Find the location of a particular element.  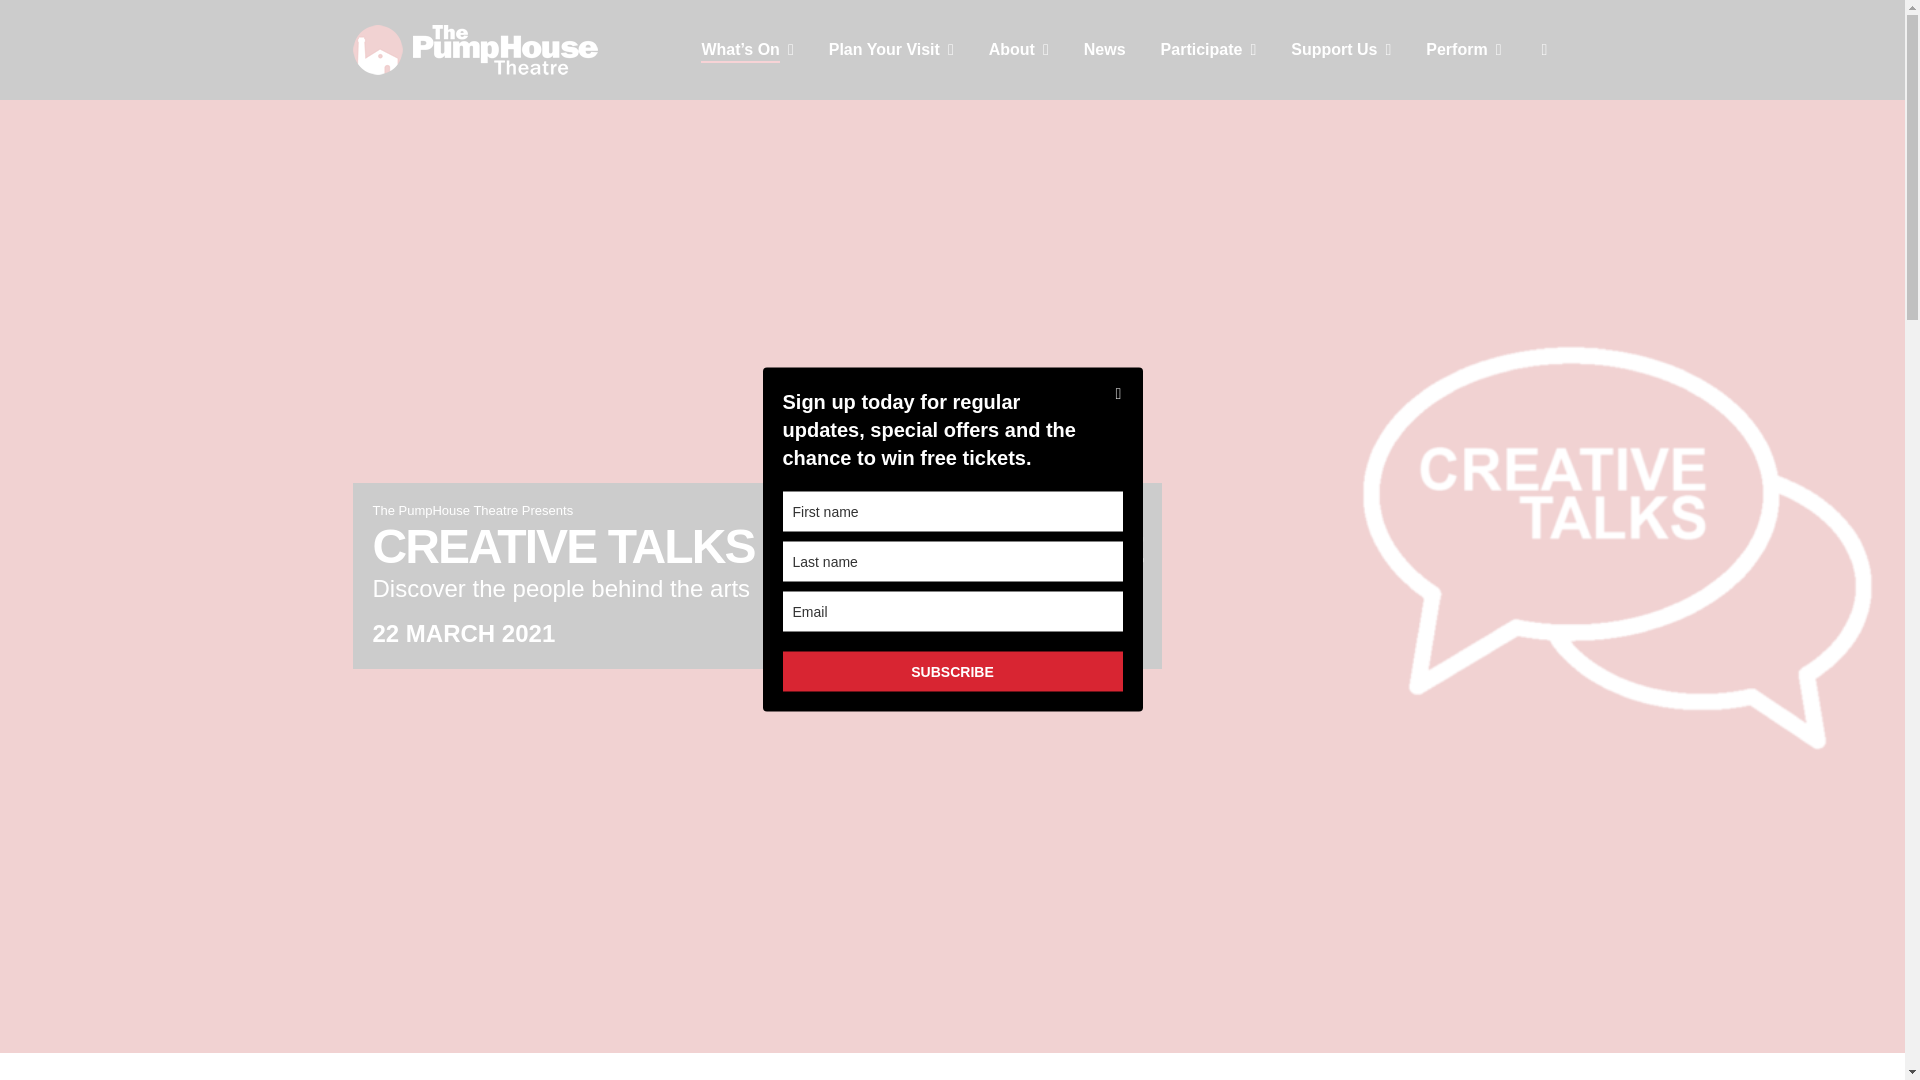

Plan Your Visit is located at coordinates (892, 50).